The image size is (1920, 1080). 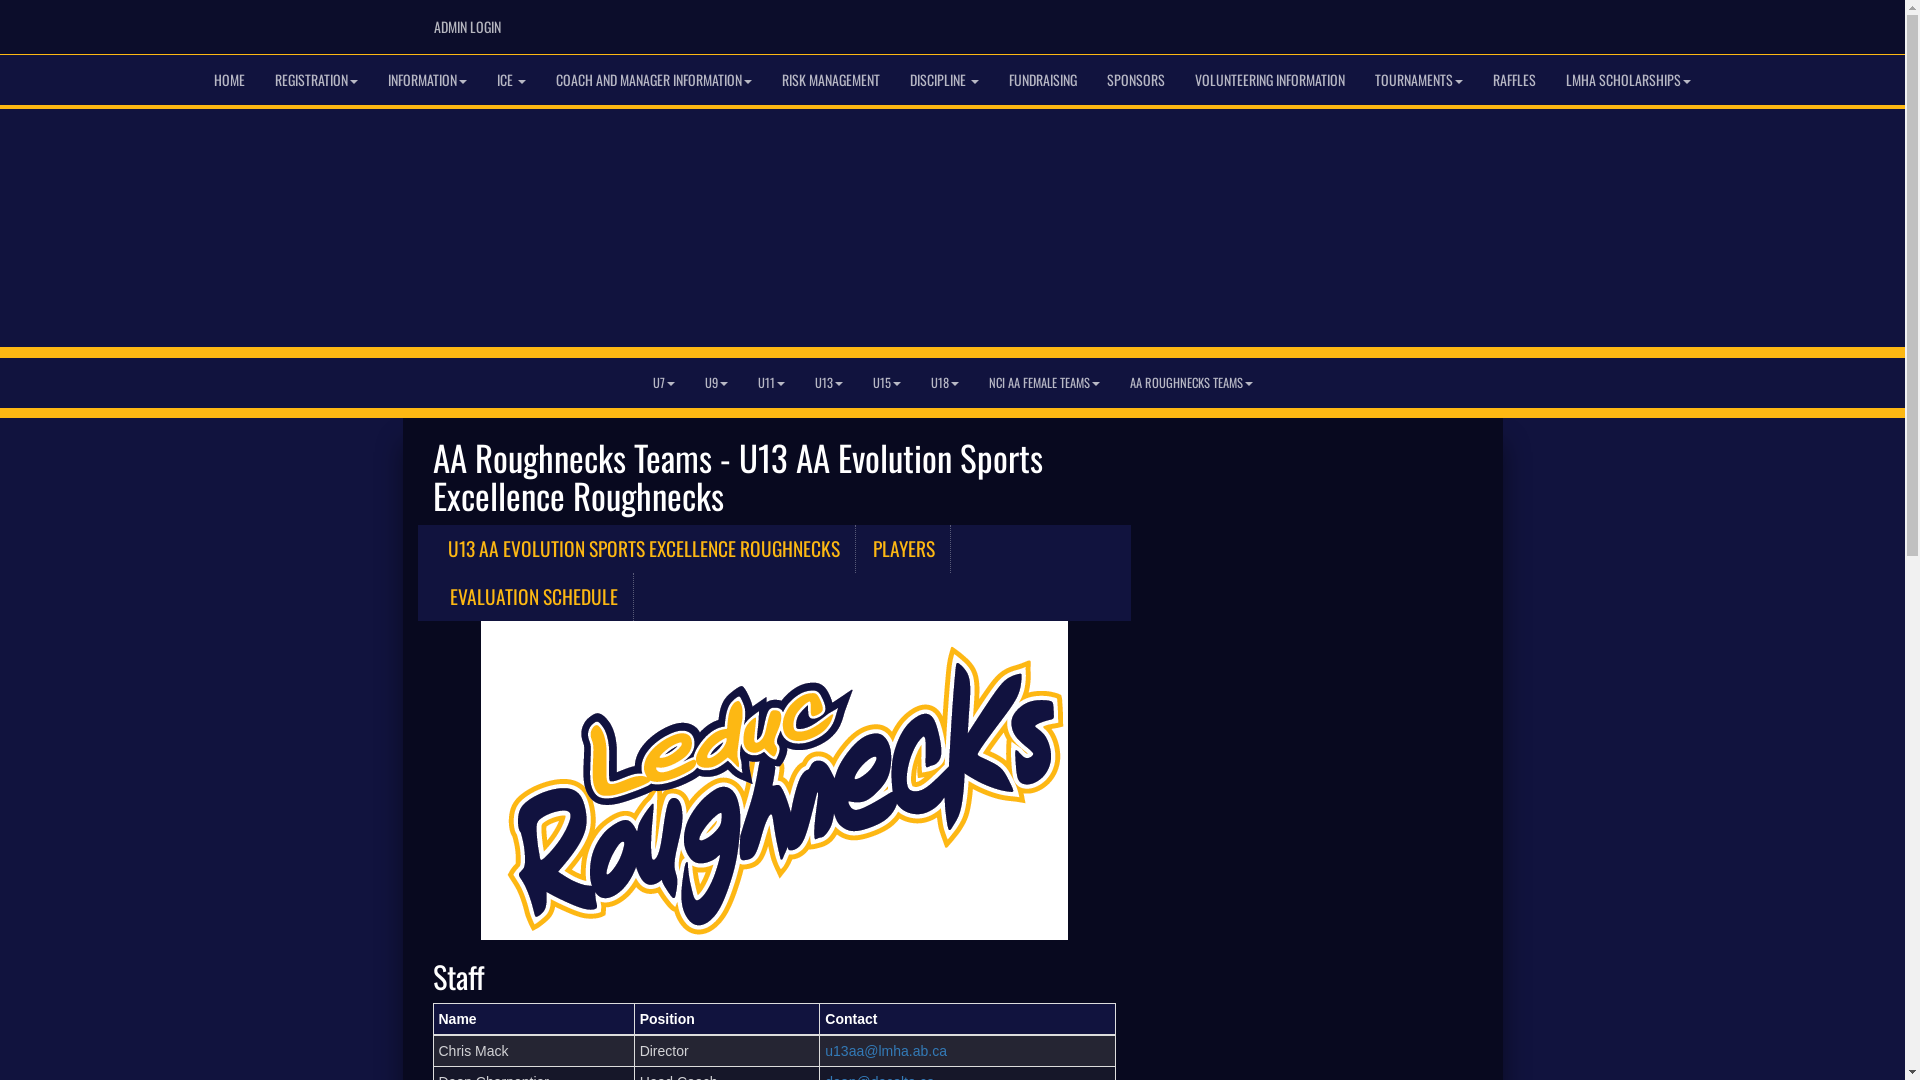 What do you see at coordinates (534, 597) in the screenshot?
I see `EVALUATION SCHEDULE` at bounding box center [534, 597].